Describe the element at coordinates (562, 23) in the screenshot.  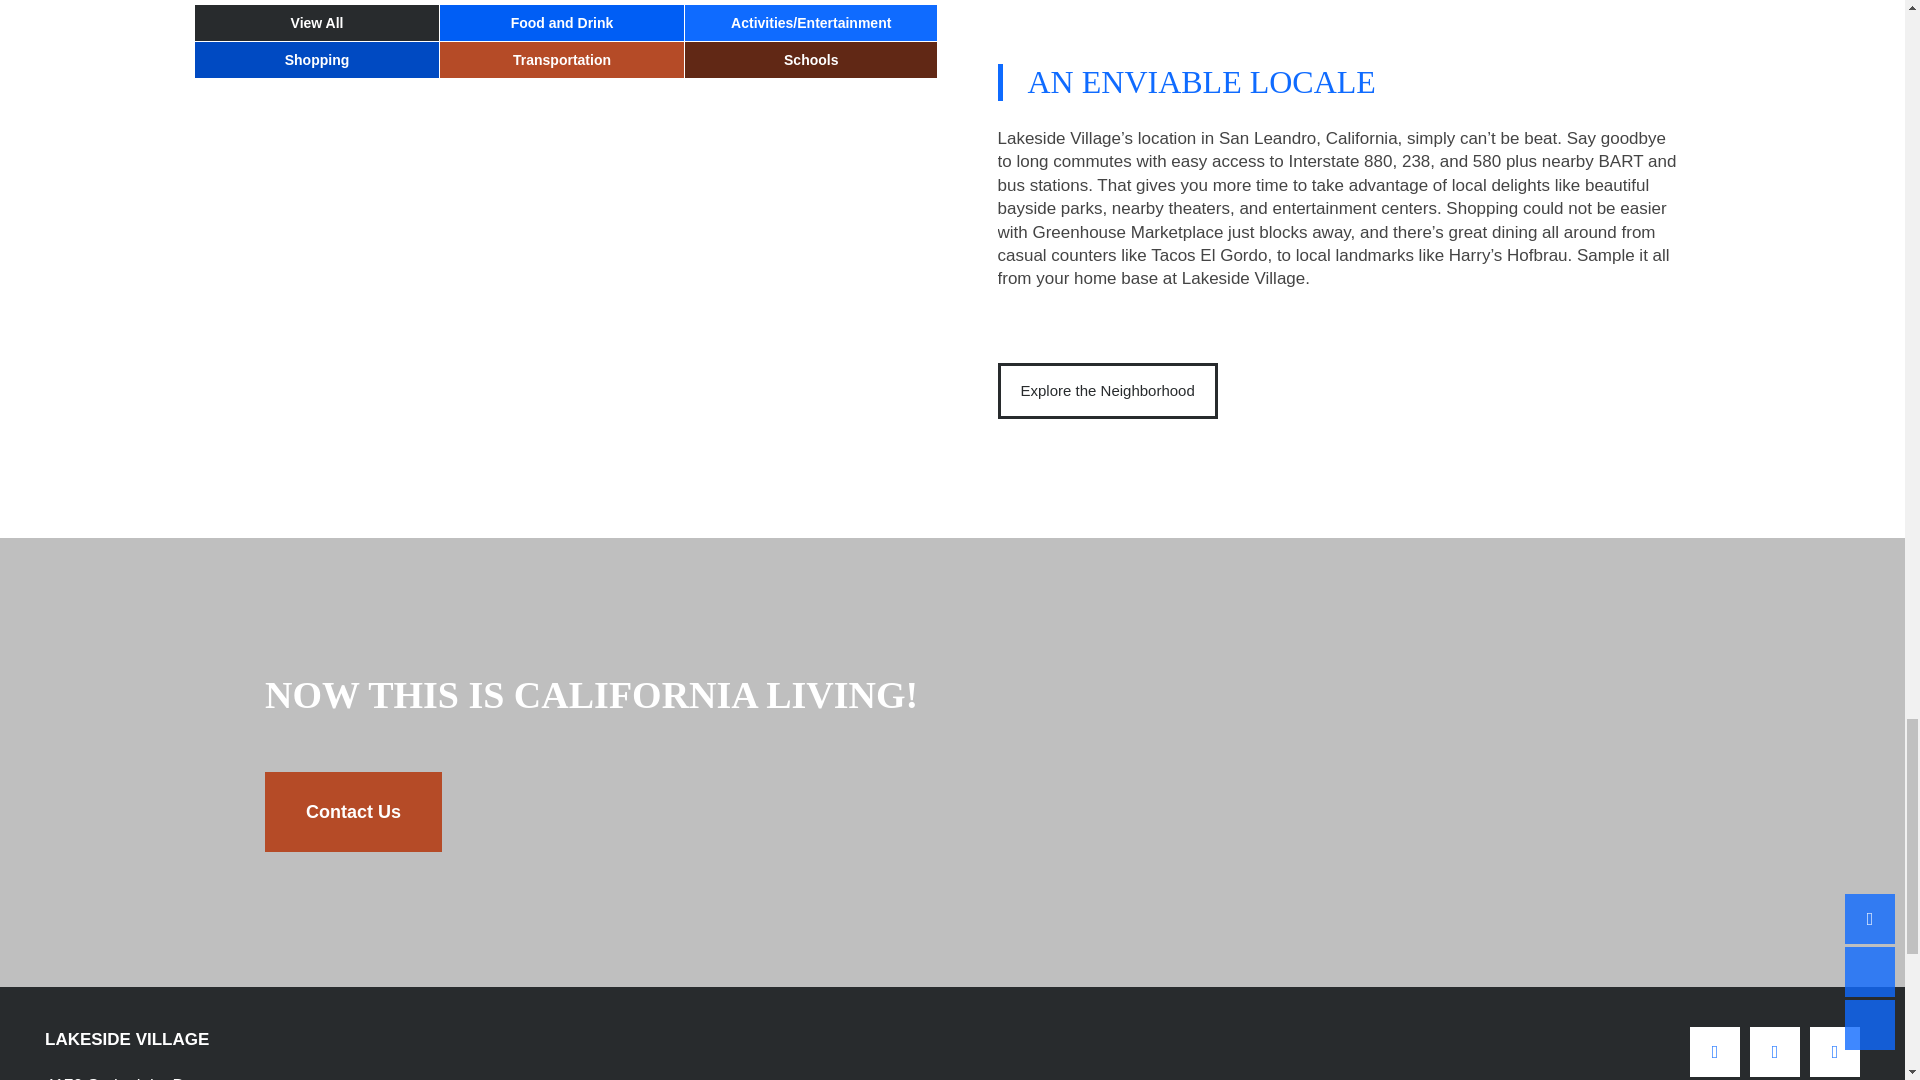
I see `Food and Drink` at that location.